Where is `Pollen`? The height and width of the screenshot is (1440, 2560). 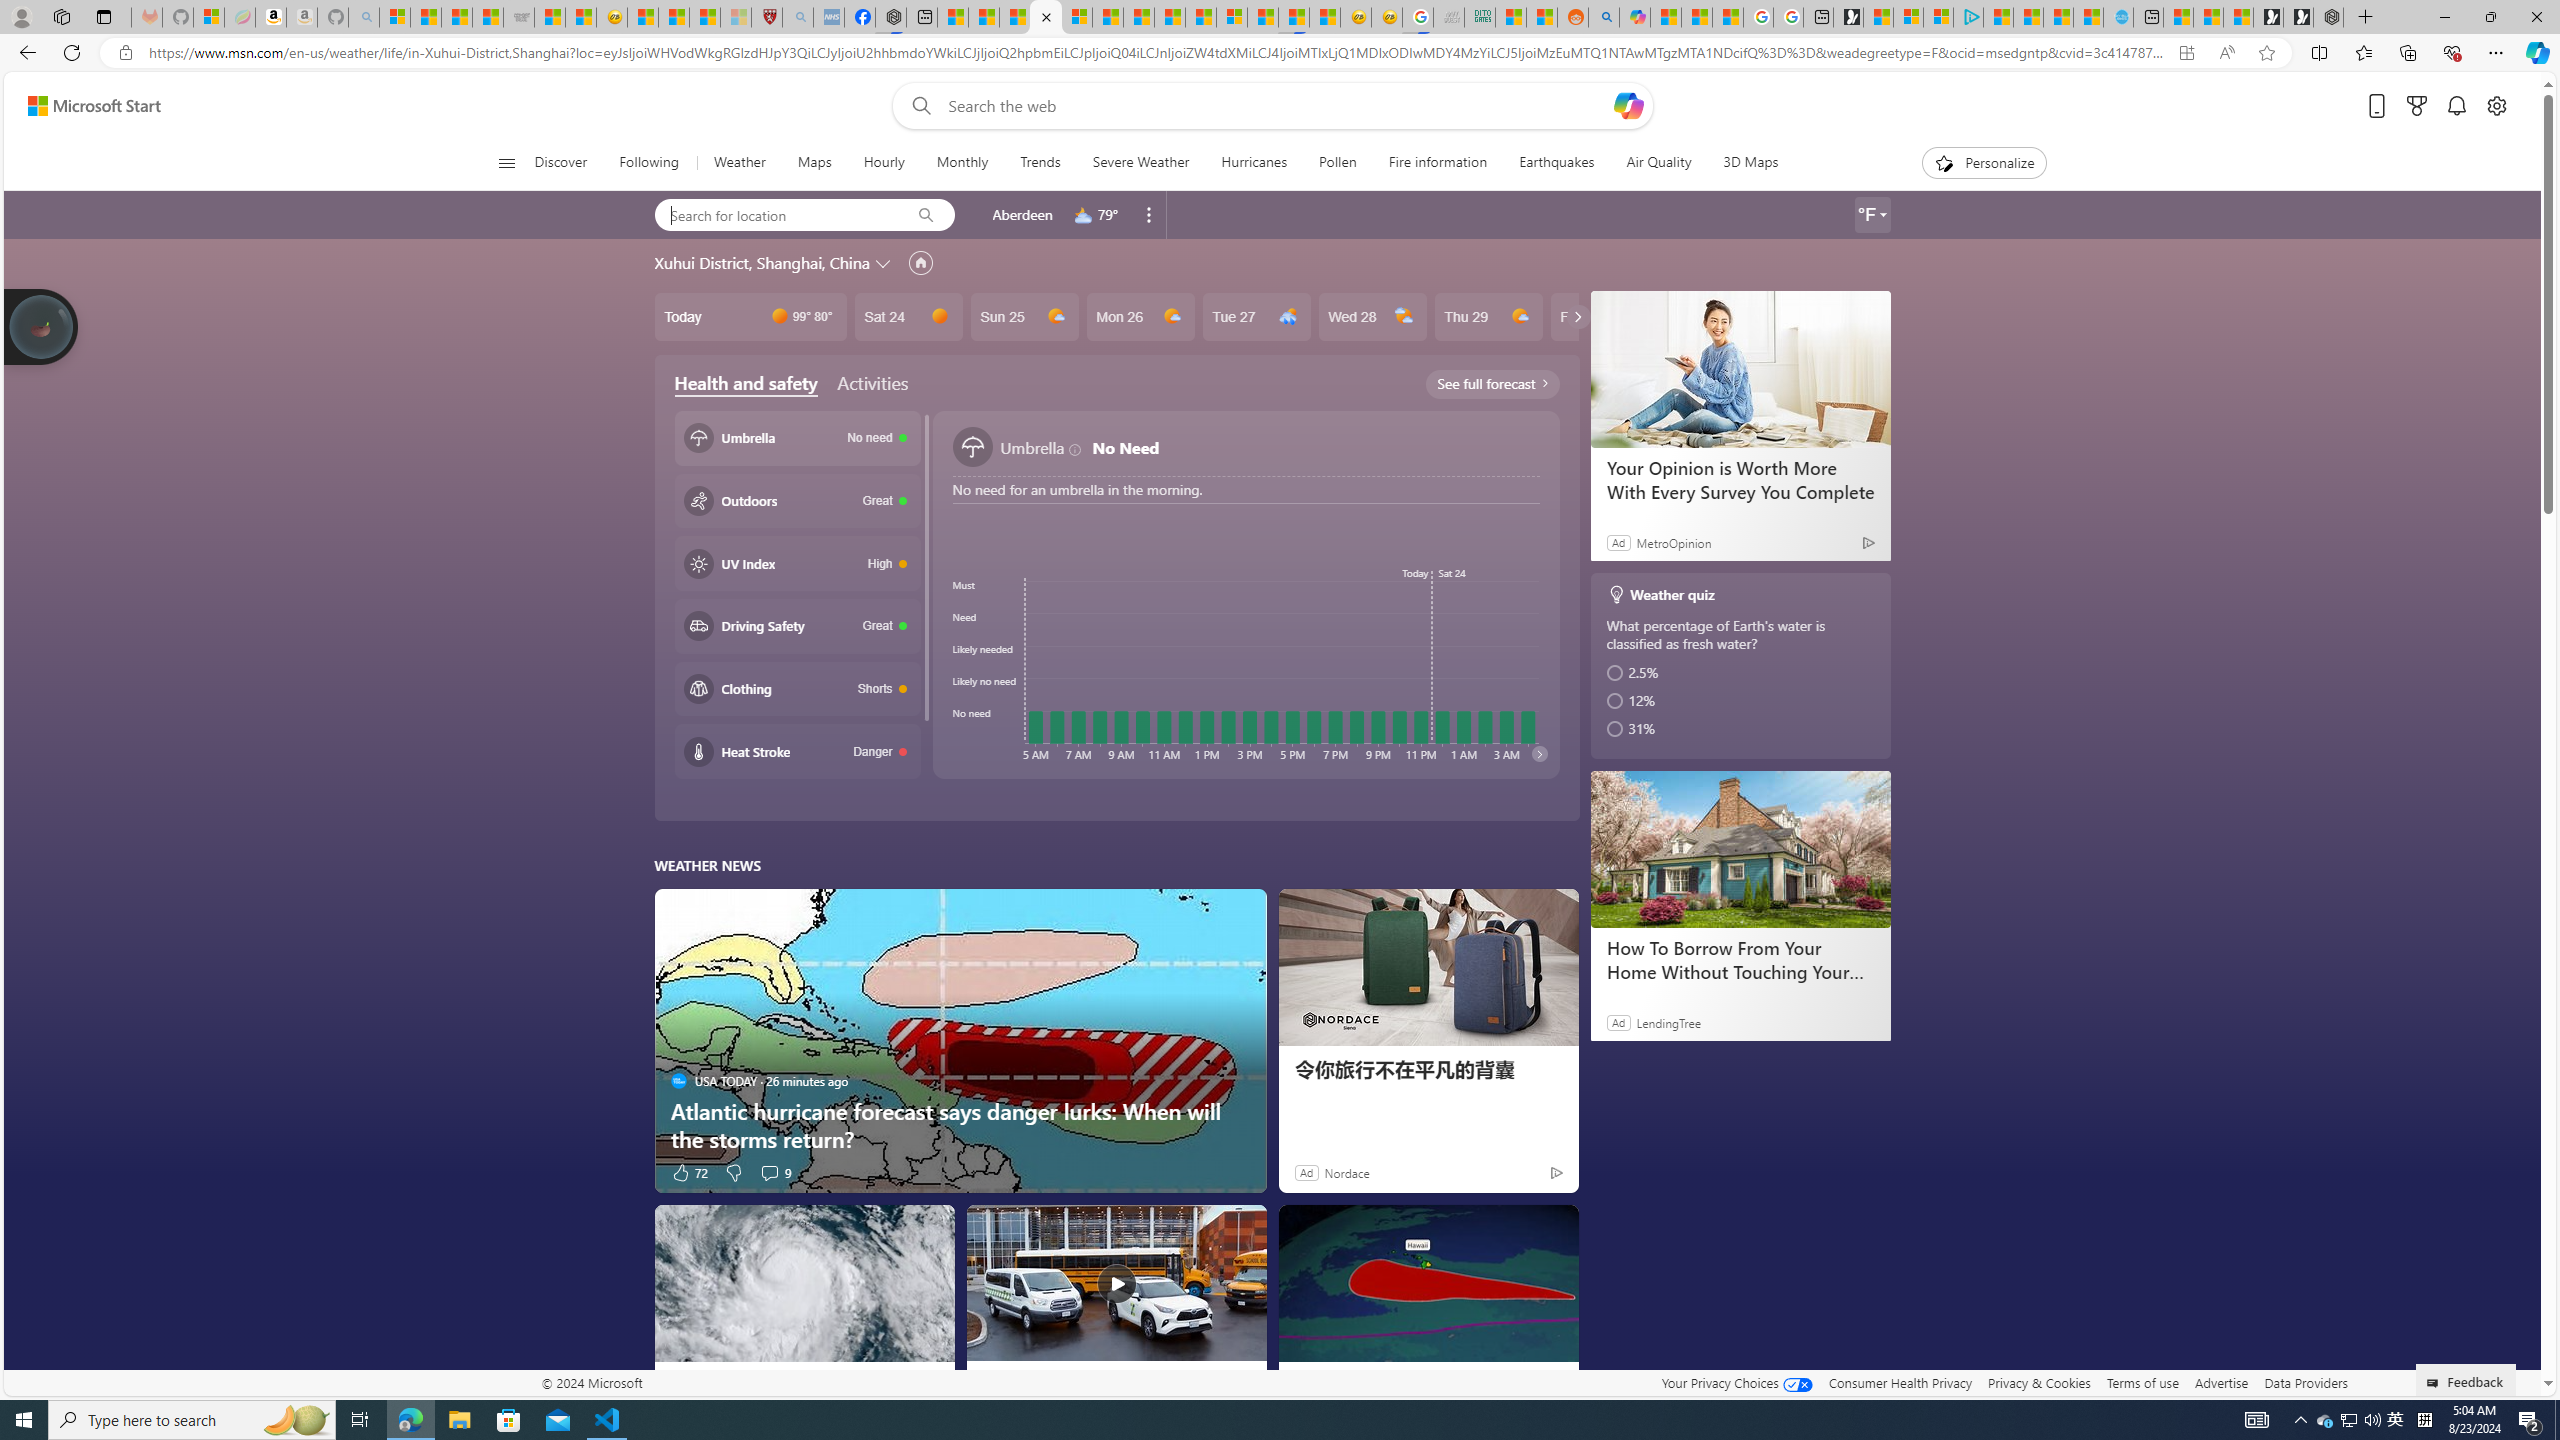
Pollen is located at coordinates (1337, 163).